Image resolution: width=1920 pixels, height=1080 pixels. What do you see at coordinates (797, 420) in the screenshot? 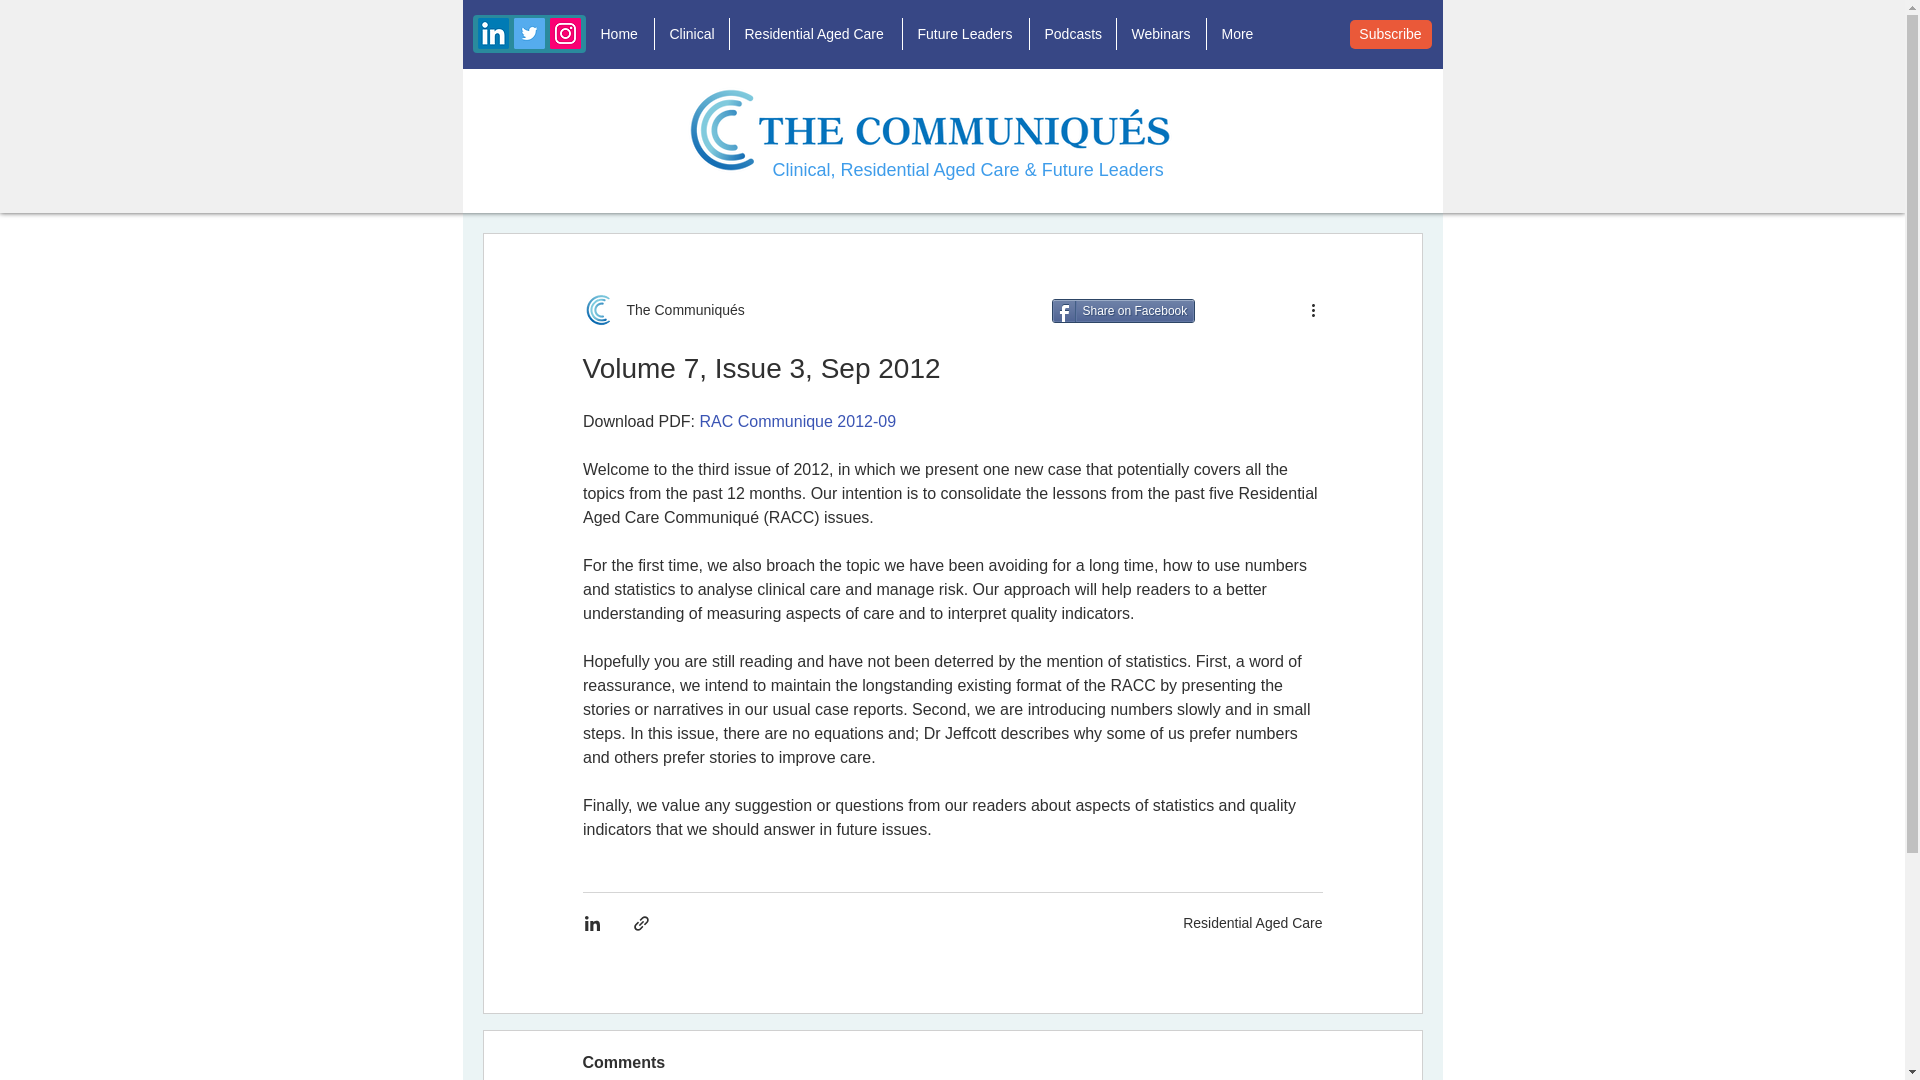
I see `RAC Communique 2012-09` at bounding box center [797, 420].